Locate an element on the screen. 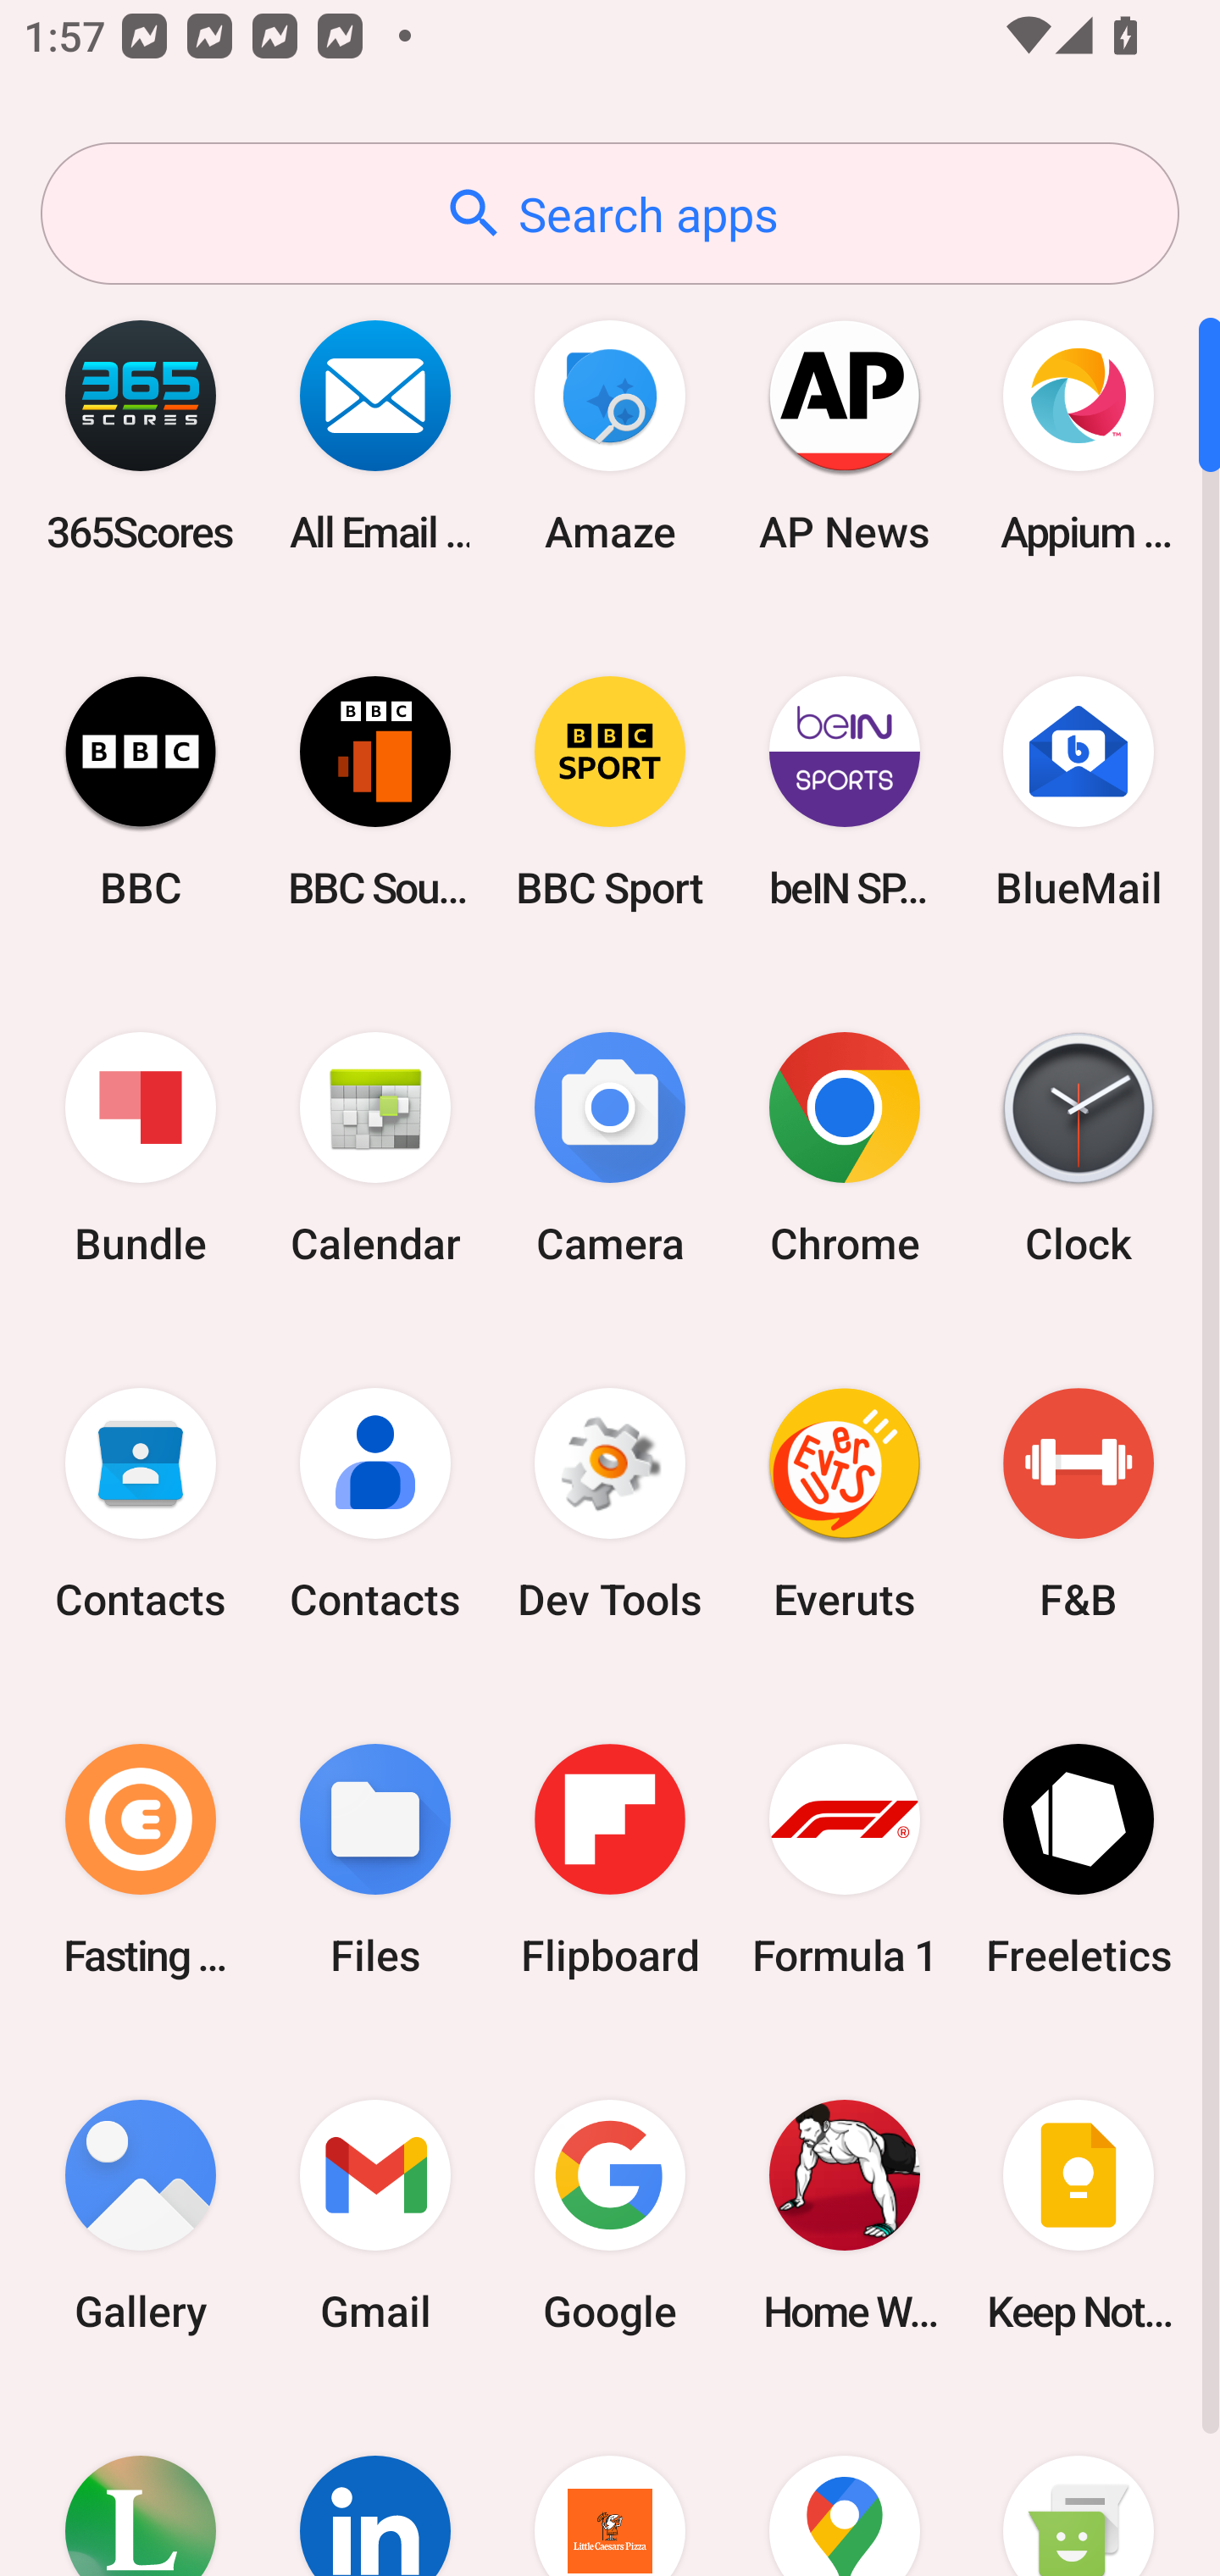 Image resolution: width=1220 pixels, height=2576 pixels. Files is located at coordinates (375, 1859).